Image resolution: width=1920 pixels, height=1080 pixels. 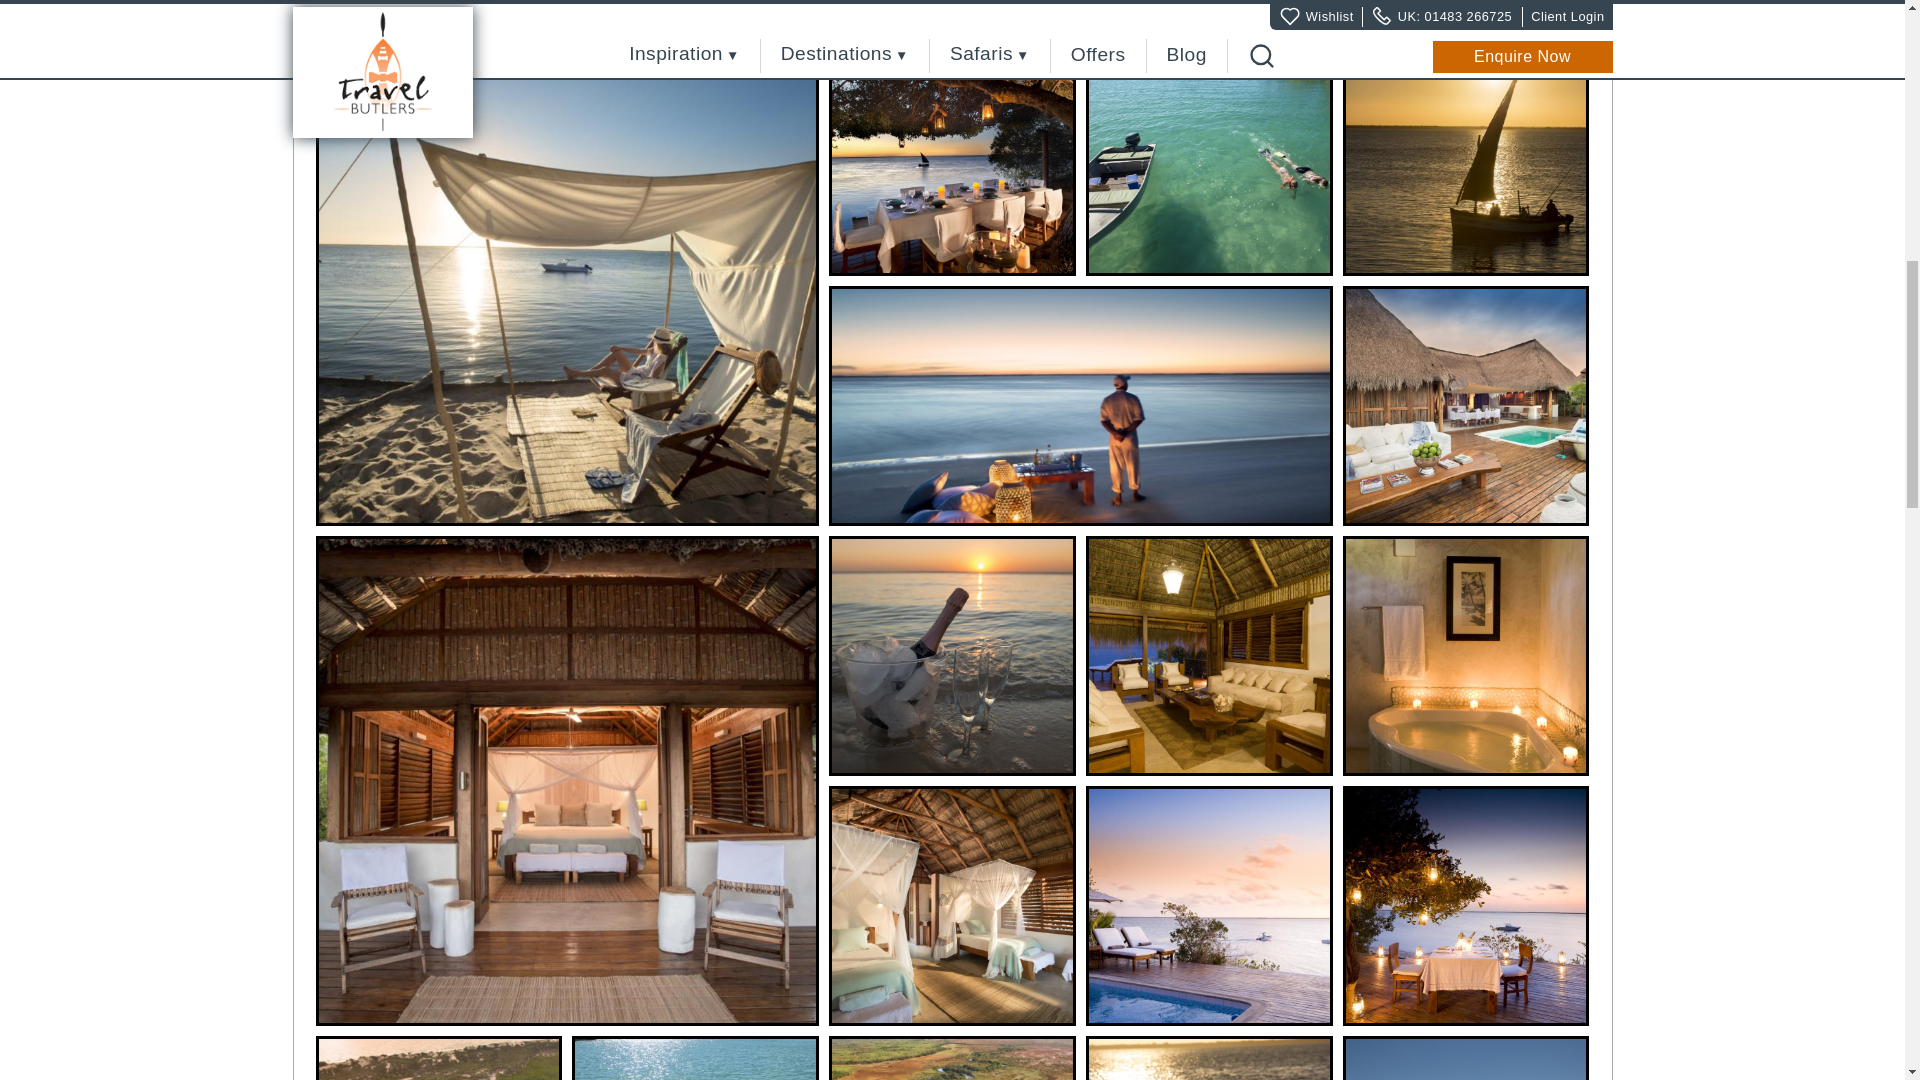 I want to click on Candlelit Dining, so click(x=1466, y=906).